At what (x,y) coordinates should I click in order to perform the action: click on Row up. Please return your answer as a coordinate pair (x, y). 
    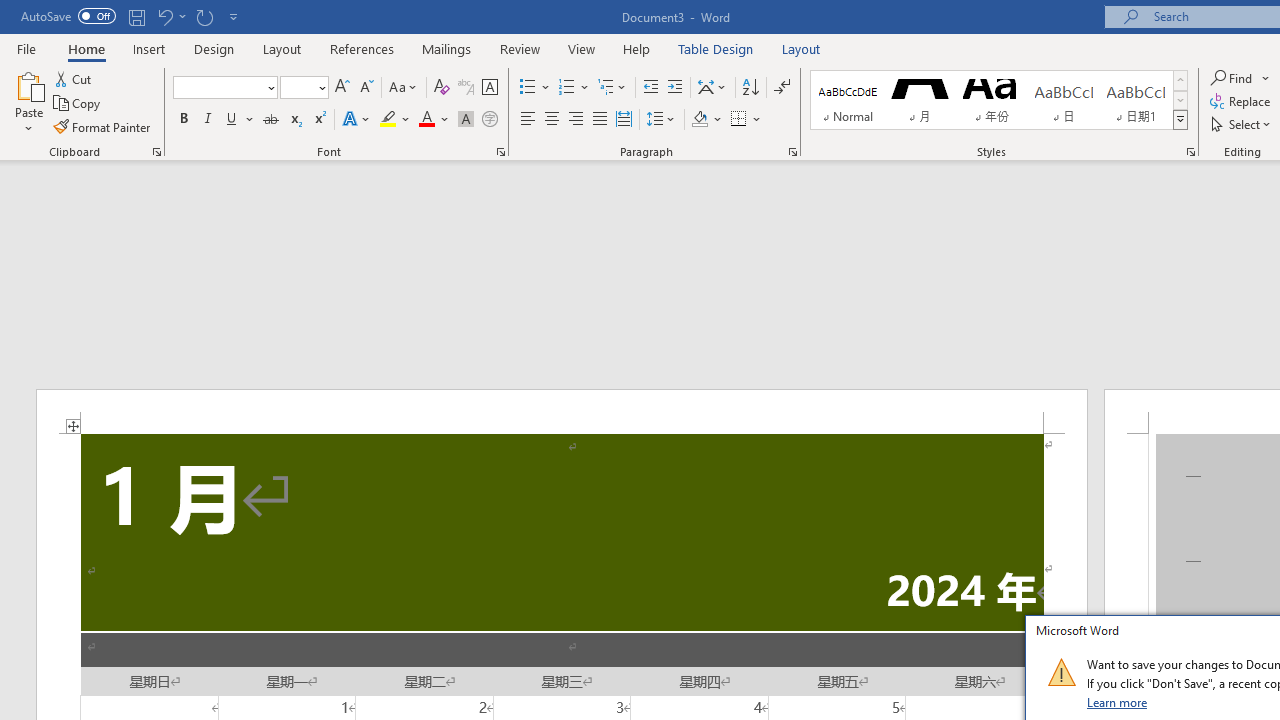
    Looking at the image, I should click on (1180, 80).